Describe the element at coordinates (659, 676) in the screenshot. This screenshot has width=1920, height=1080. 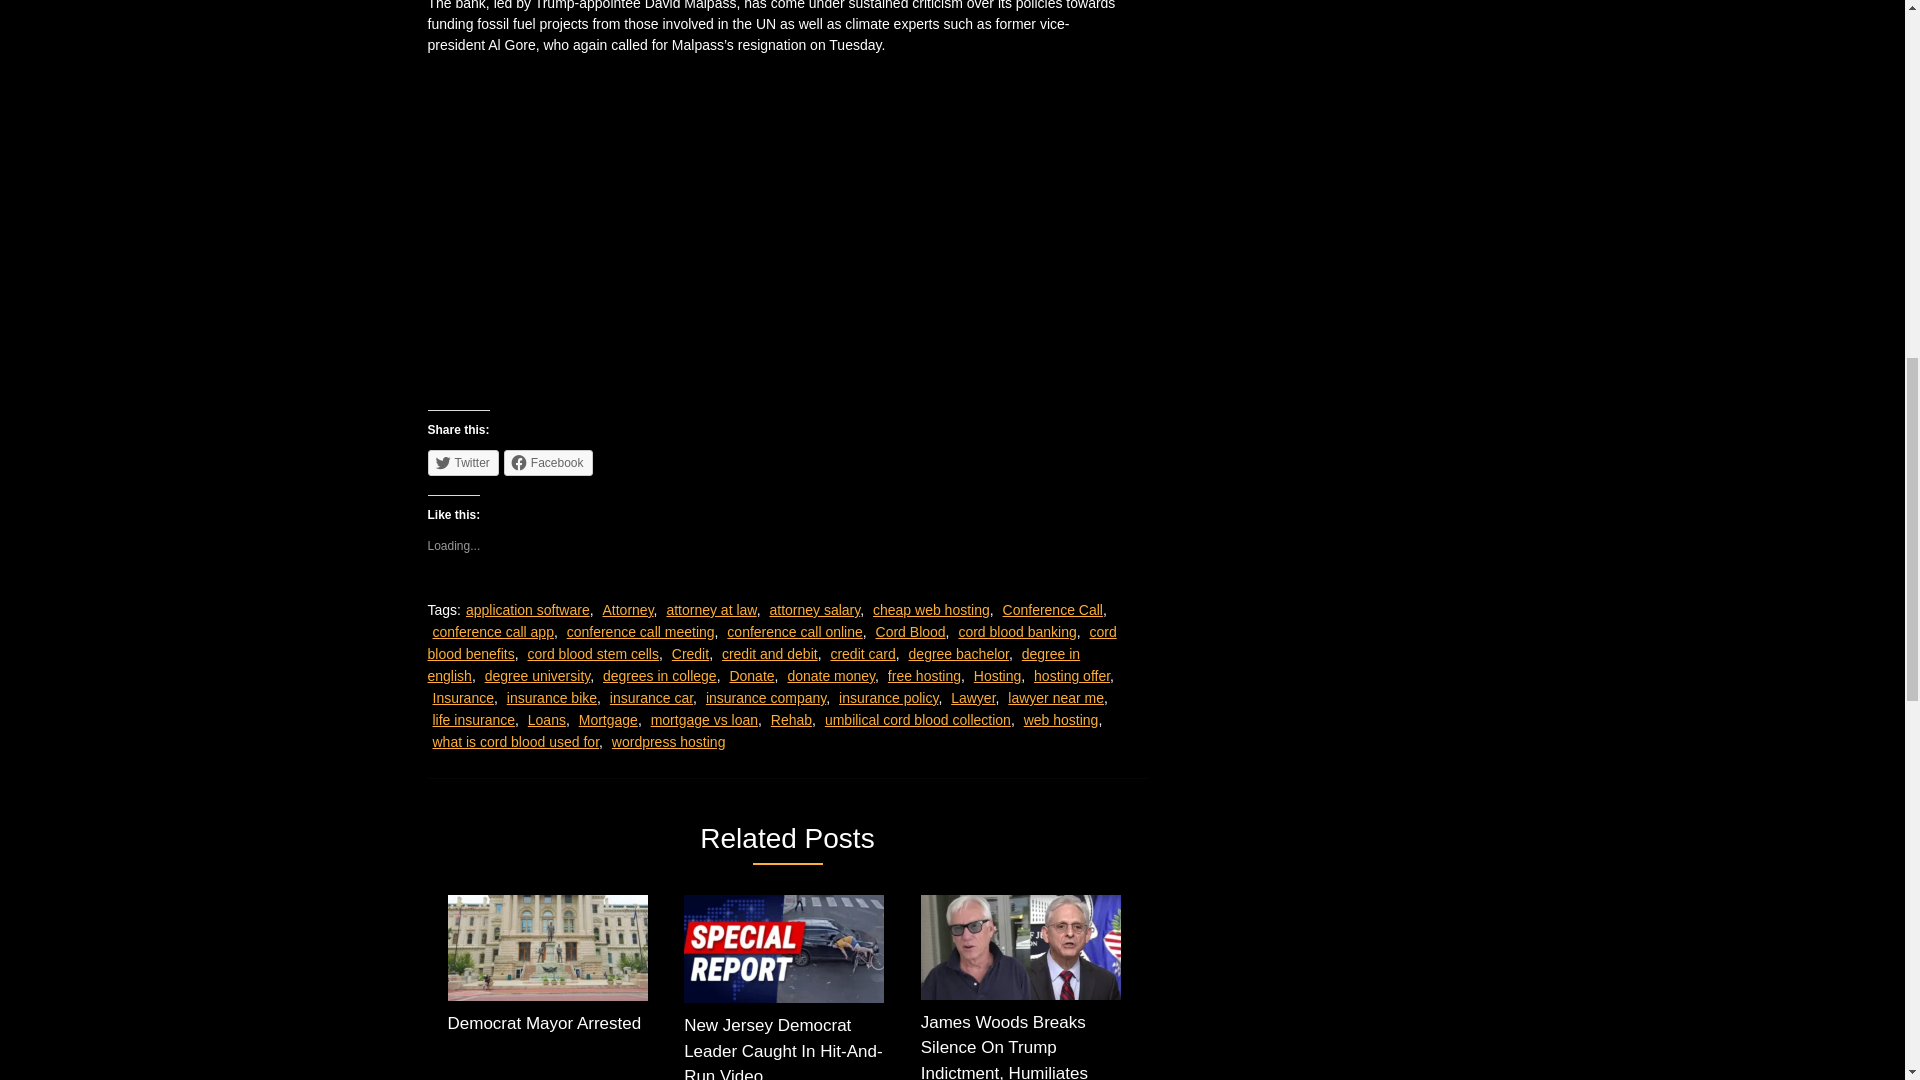
I see `degrees in college` at that location.